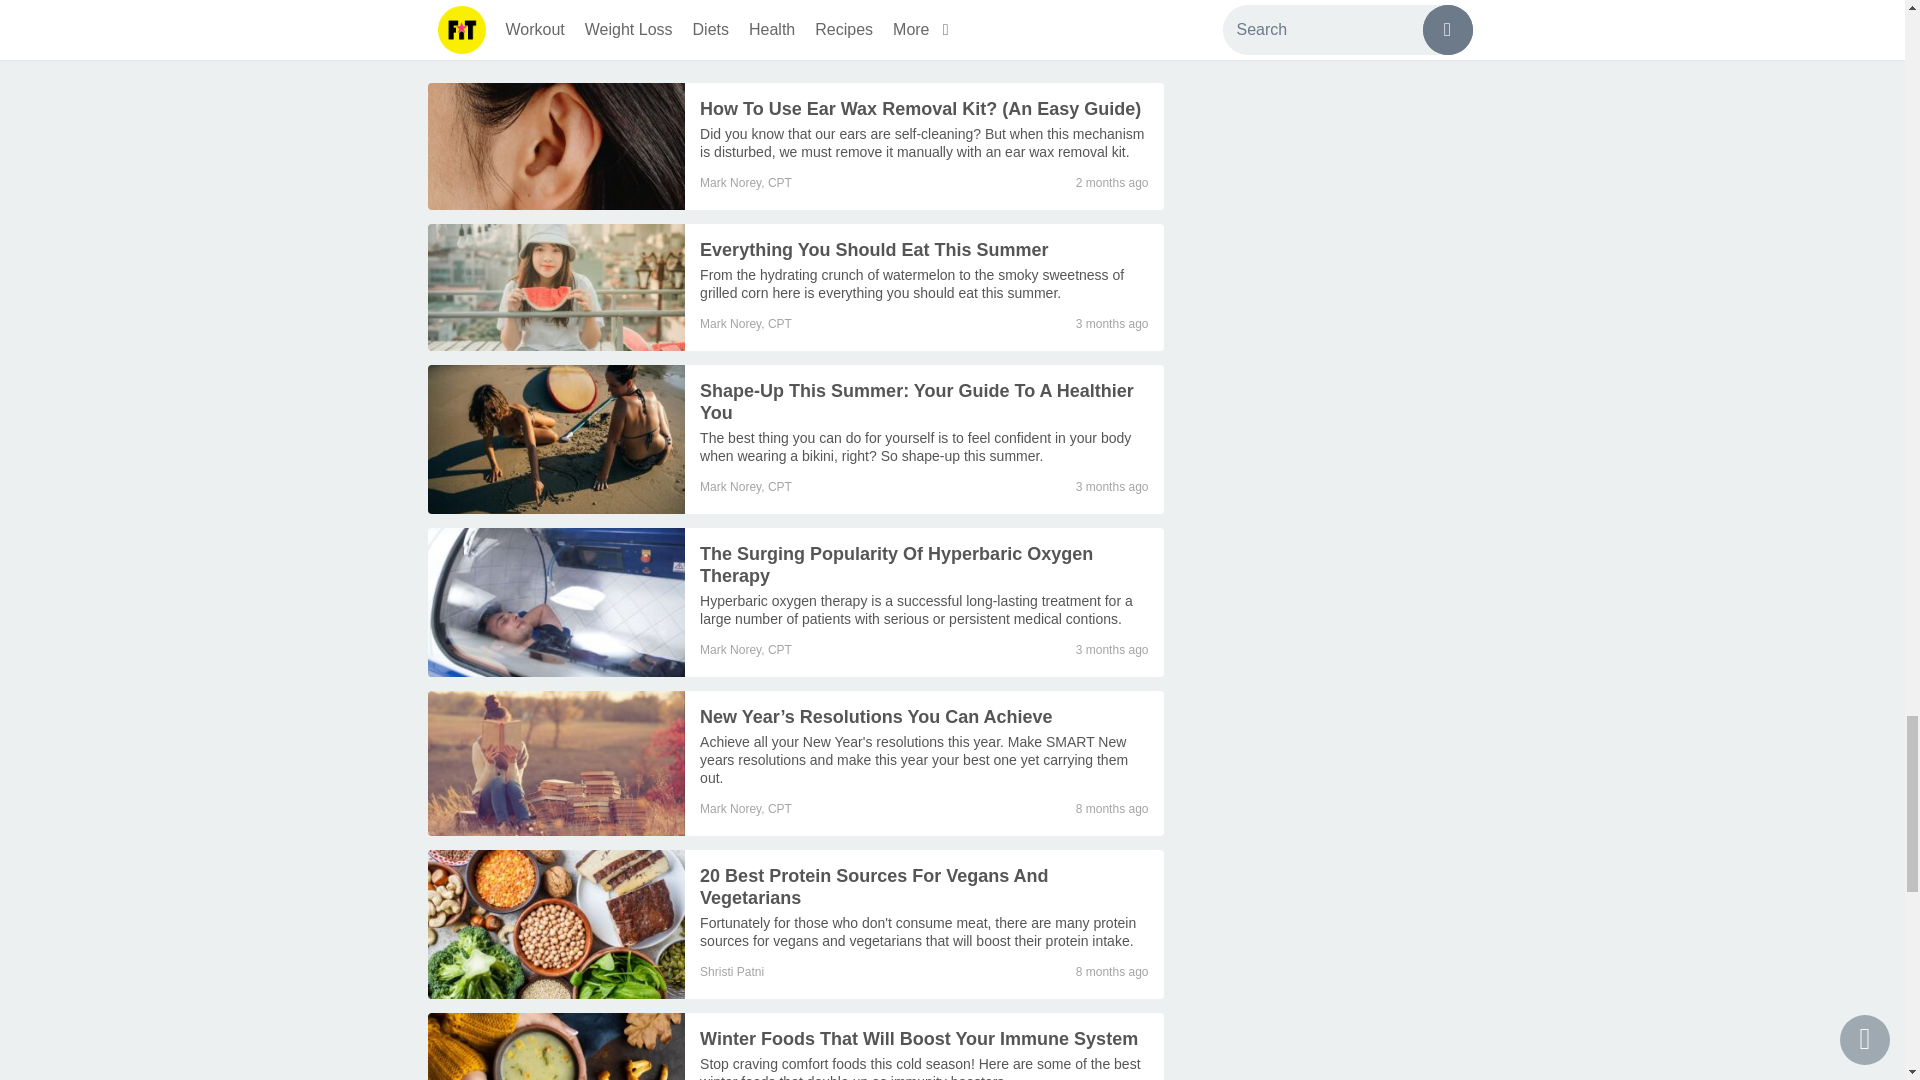 This screenshot has width=1920, height=1080. What do you see at coordinates (556, 287) in the screenshot?
I see `Everything You Should Eat This Summer` at bounding box center [556, 287].